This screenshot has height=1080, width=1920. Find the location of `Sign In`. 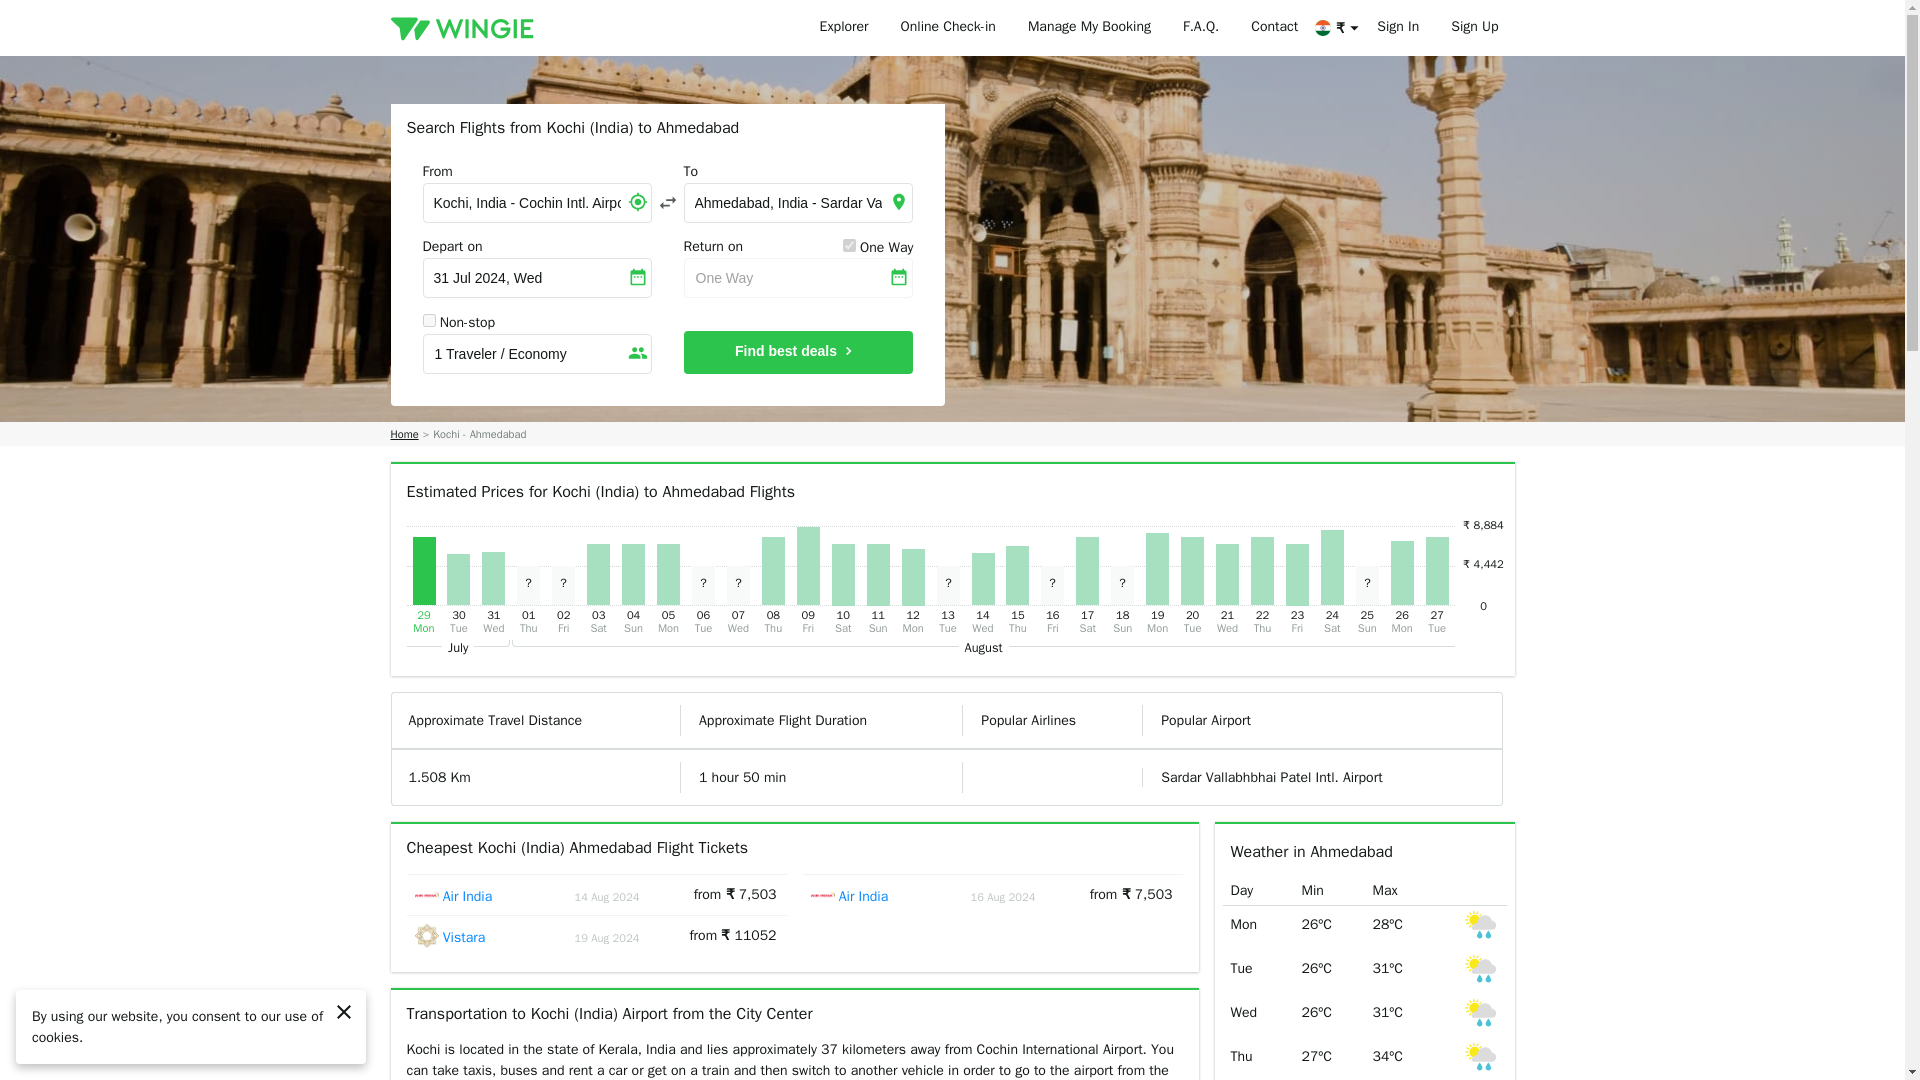

Sign In is located at coordinates (1398, 28).